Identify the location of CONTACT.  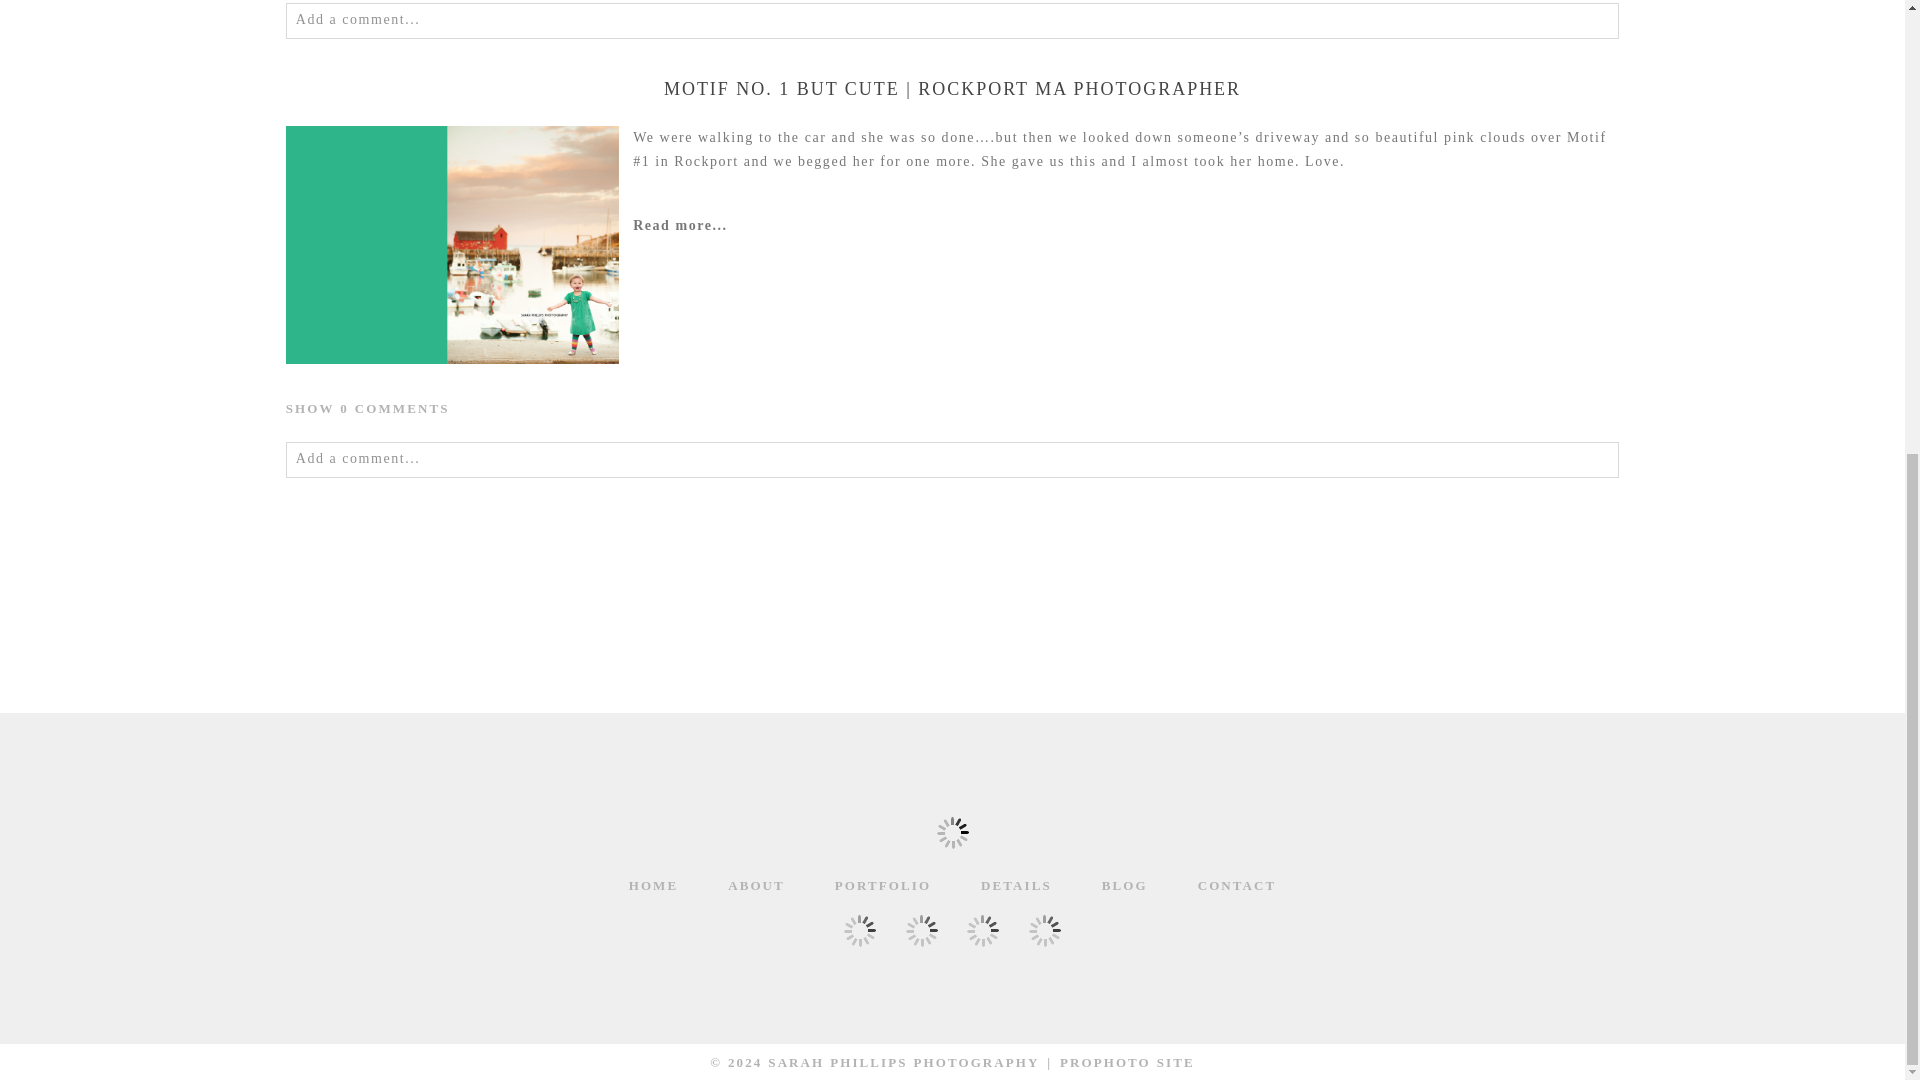
(1237, 886).